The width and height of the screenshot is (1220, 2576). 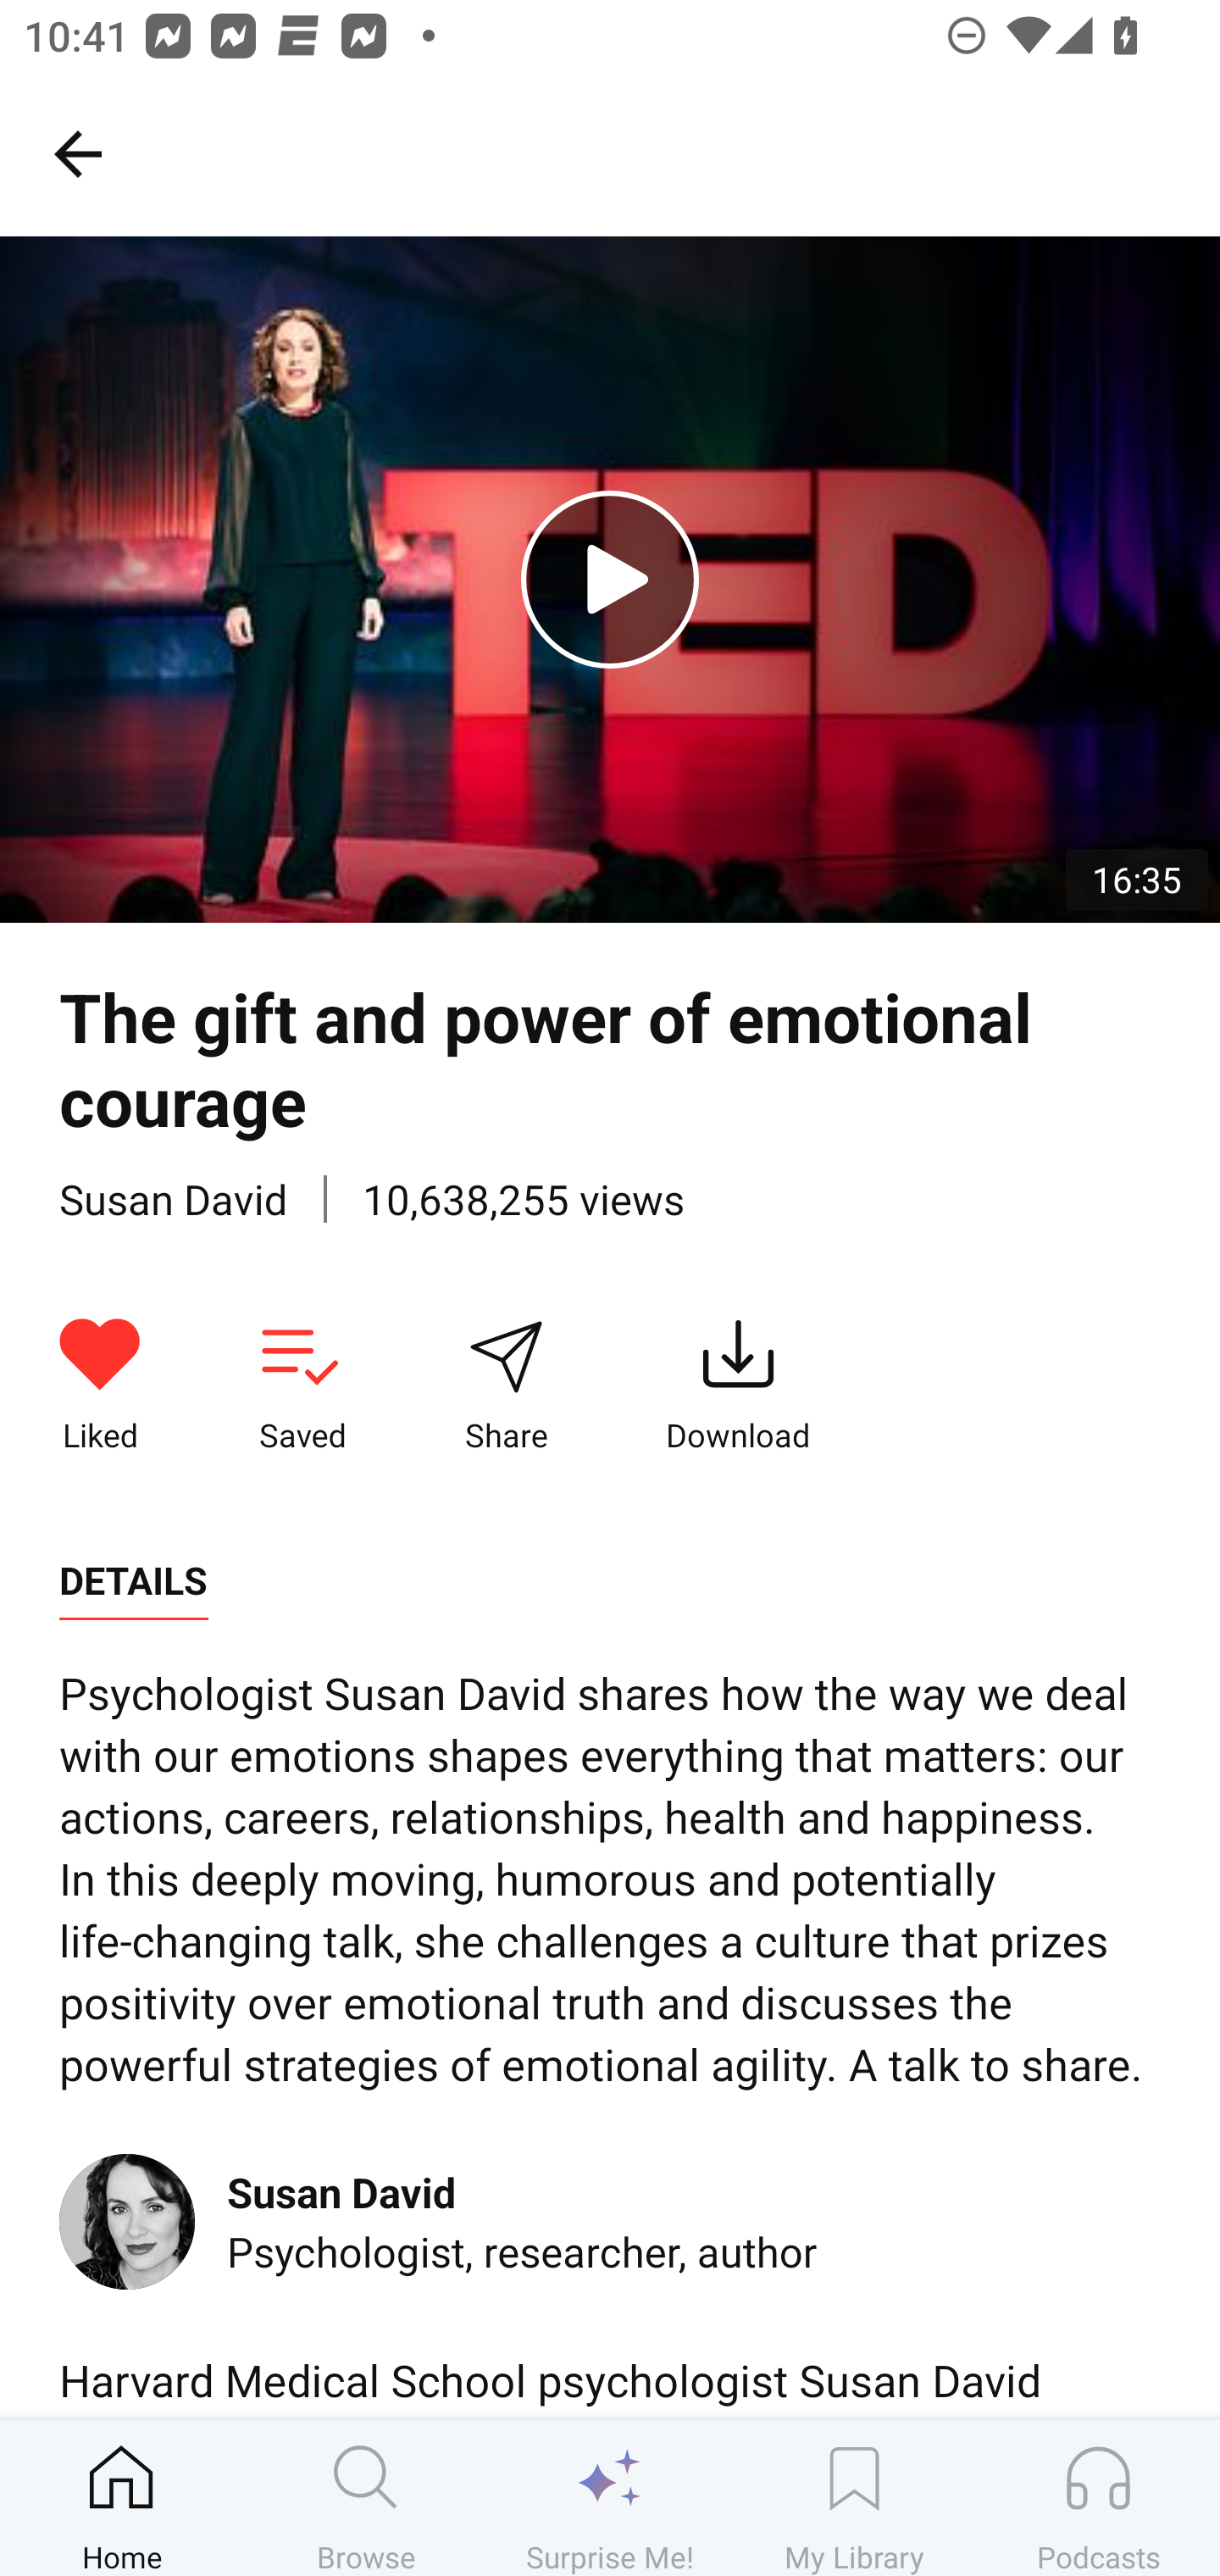 I want to click on My Library, so click(x=854, y=2497).